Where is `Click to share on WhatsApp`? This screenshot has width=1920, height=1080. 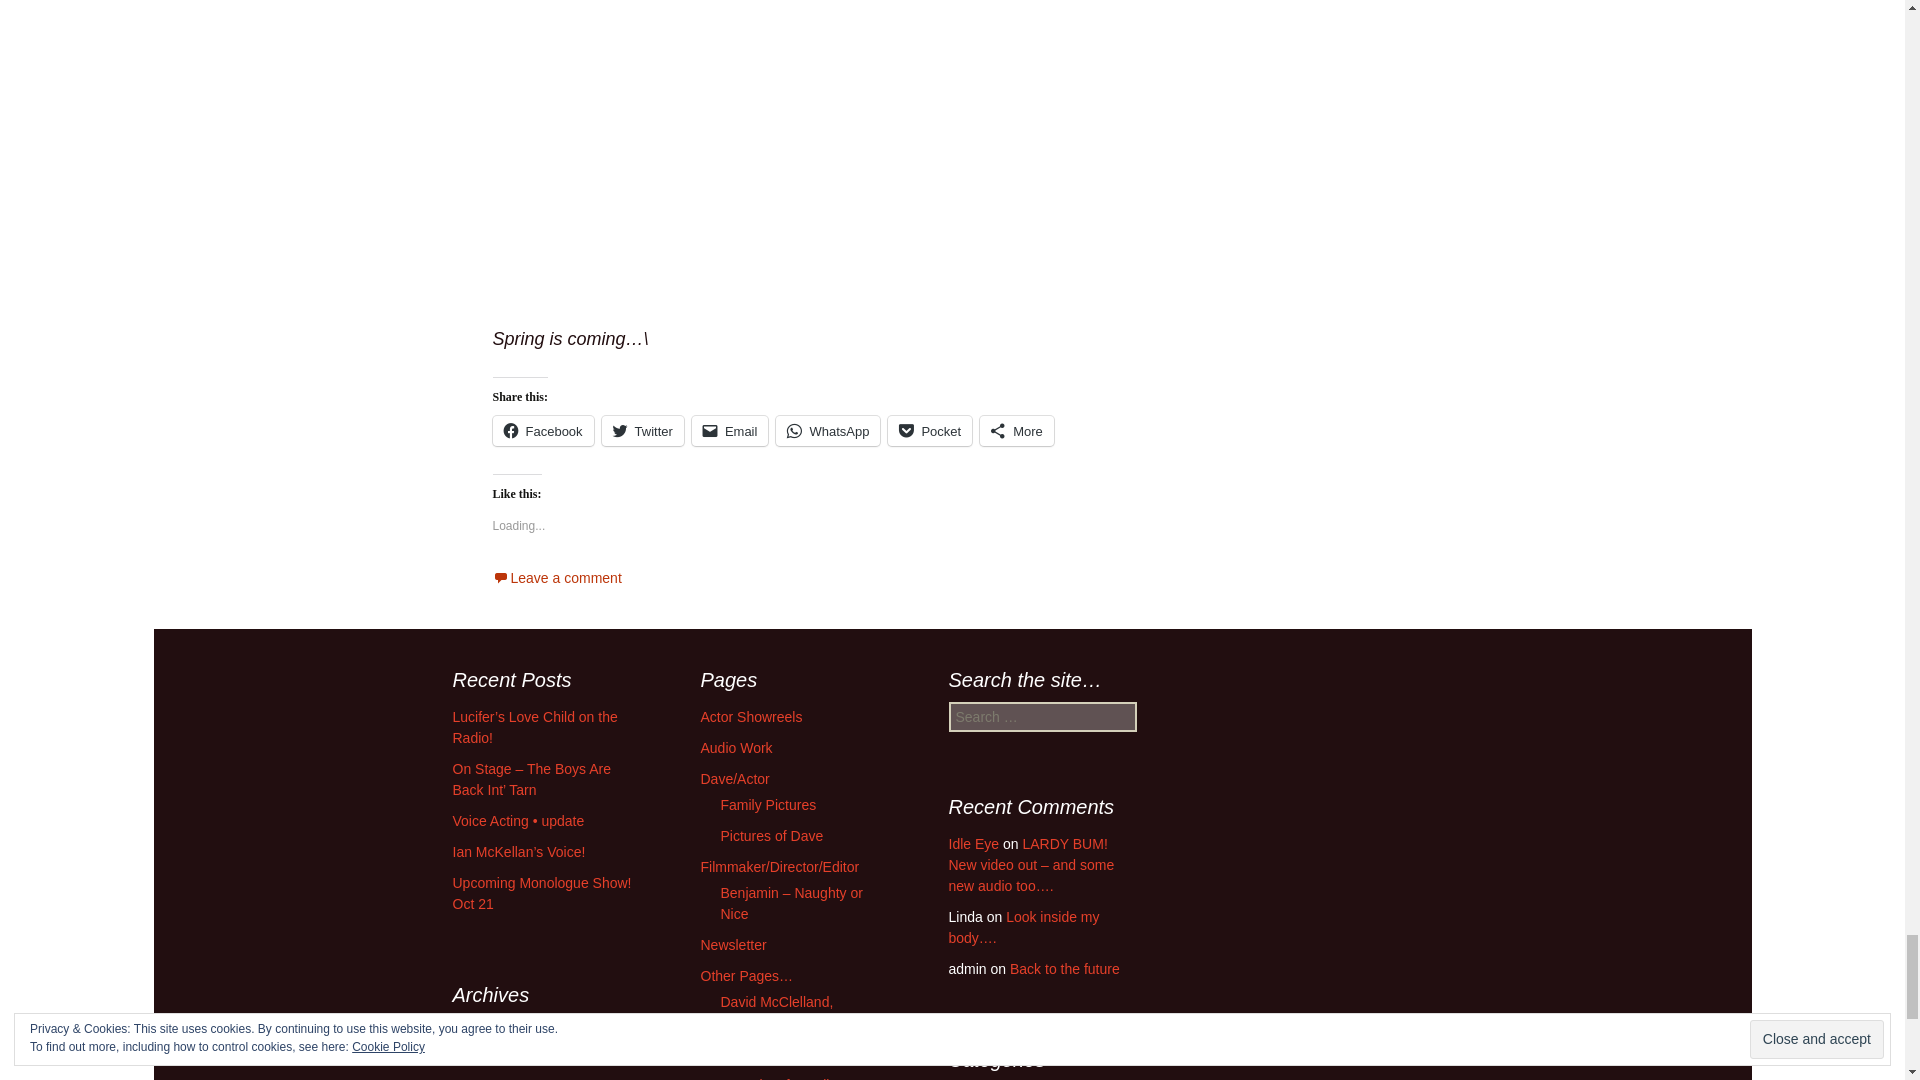
Click to share on WhatsApp is located at coordinates (827, 430).